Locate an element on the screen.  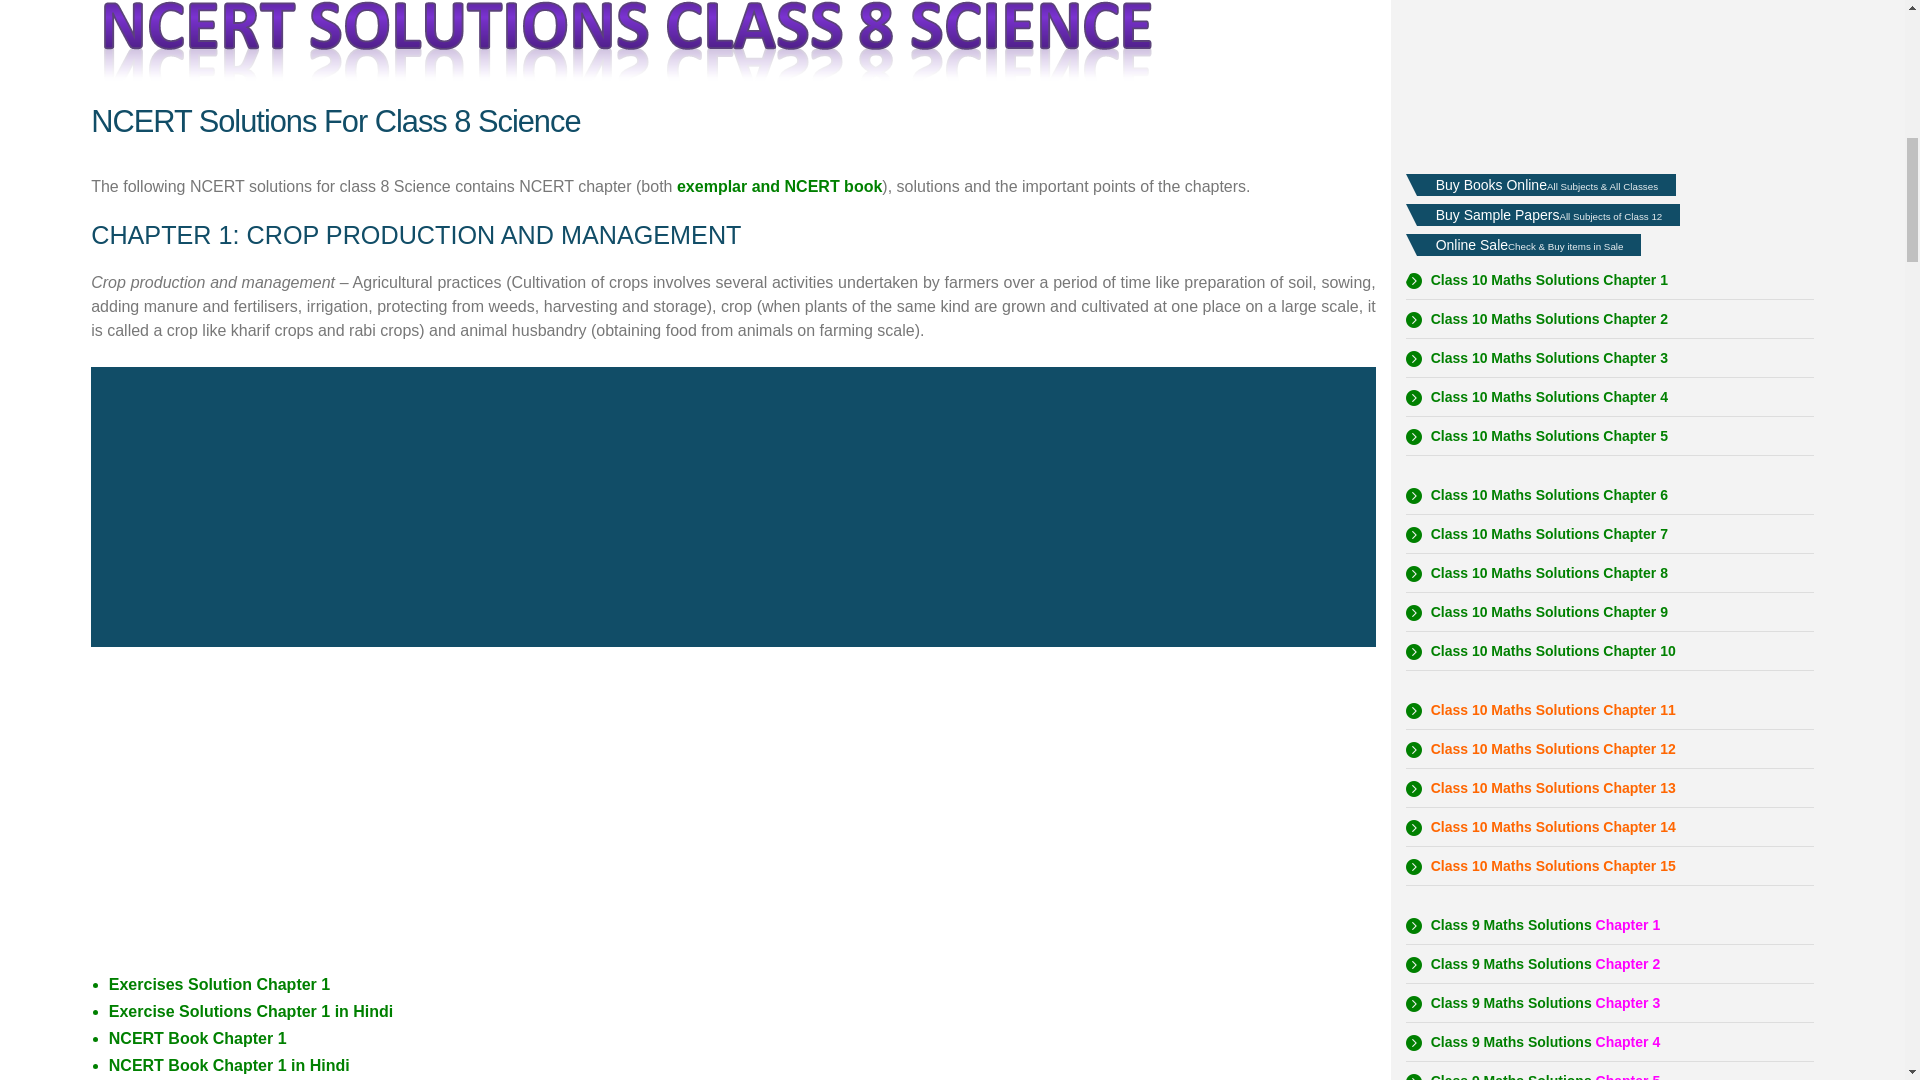
Exercise Solutions Chapter 1 in Hindi is located at coordinates (251, 1011).